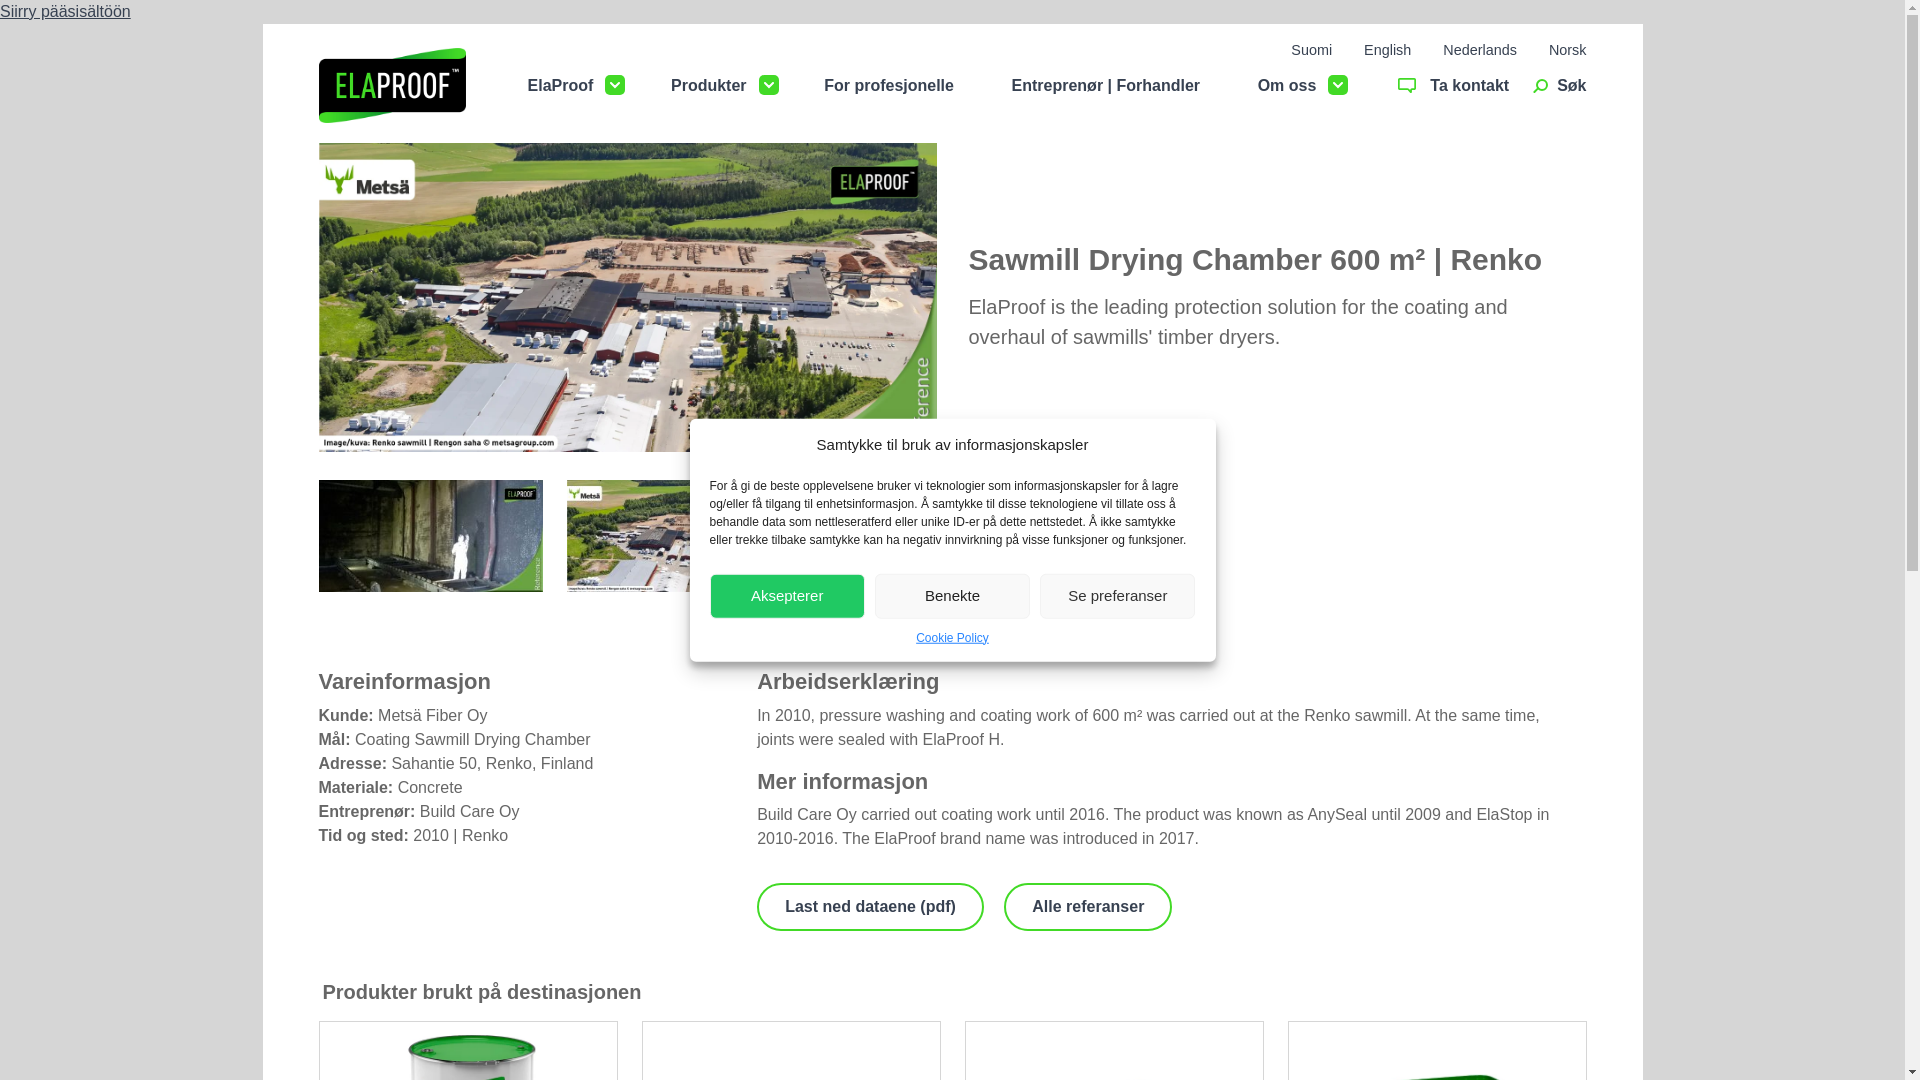 The height and width of the screenshot is (1080, 1920). I want to click on Norsk, so click(1568, 50).